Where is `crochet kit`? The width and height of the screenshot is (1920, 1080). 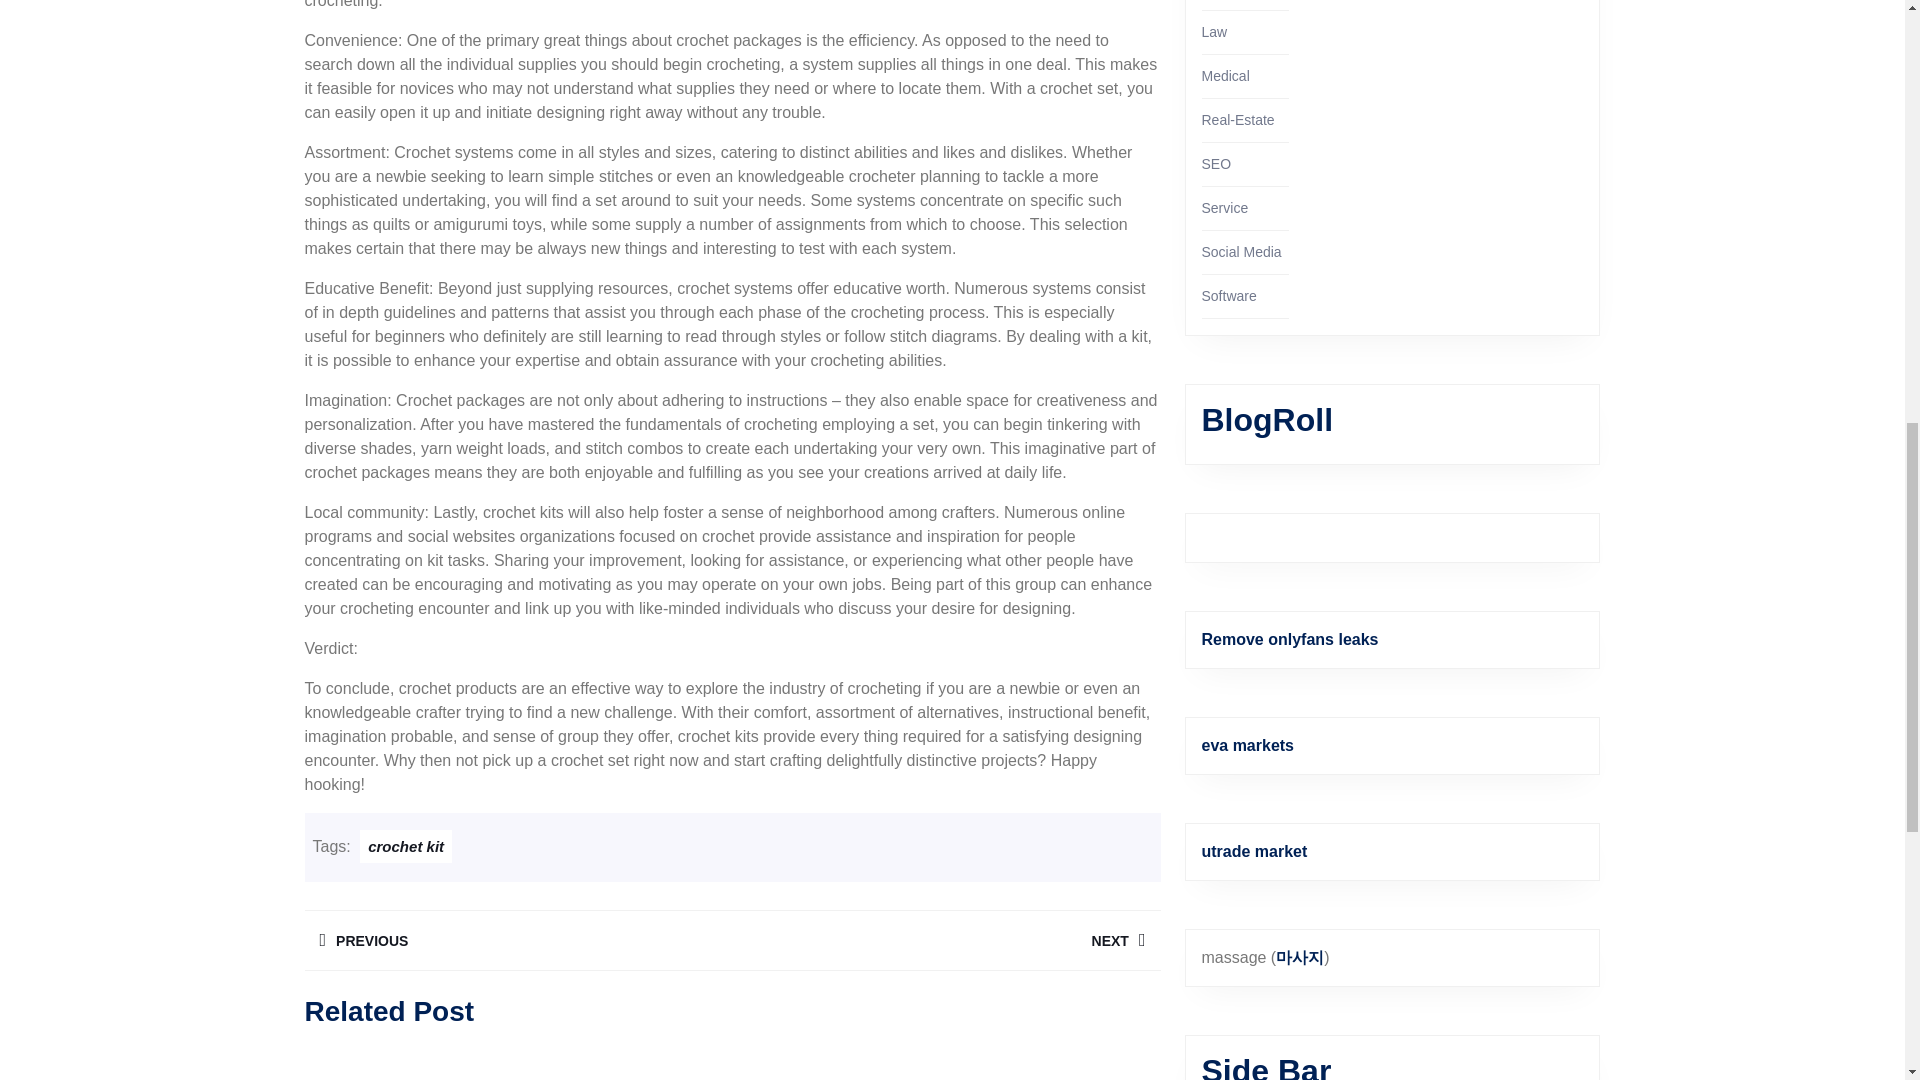
crochet kit is located at coordinates (945, 940).